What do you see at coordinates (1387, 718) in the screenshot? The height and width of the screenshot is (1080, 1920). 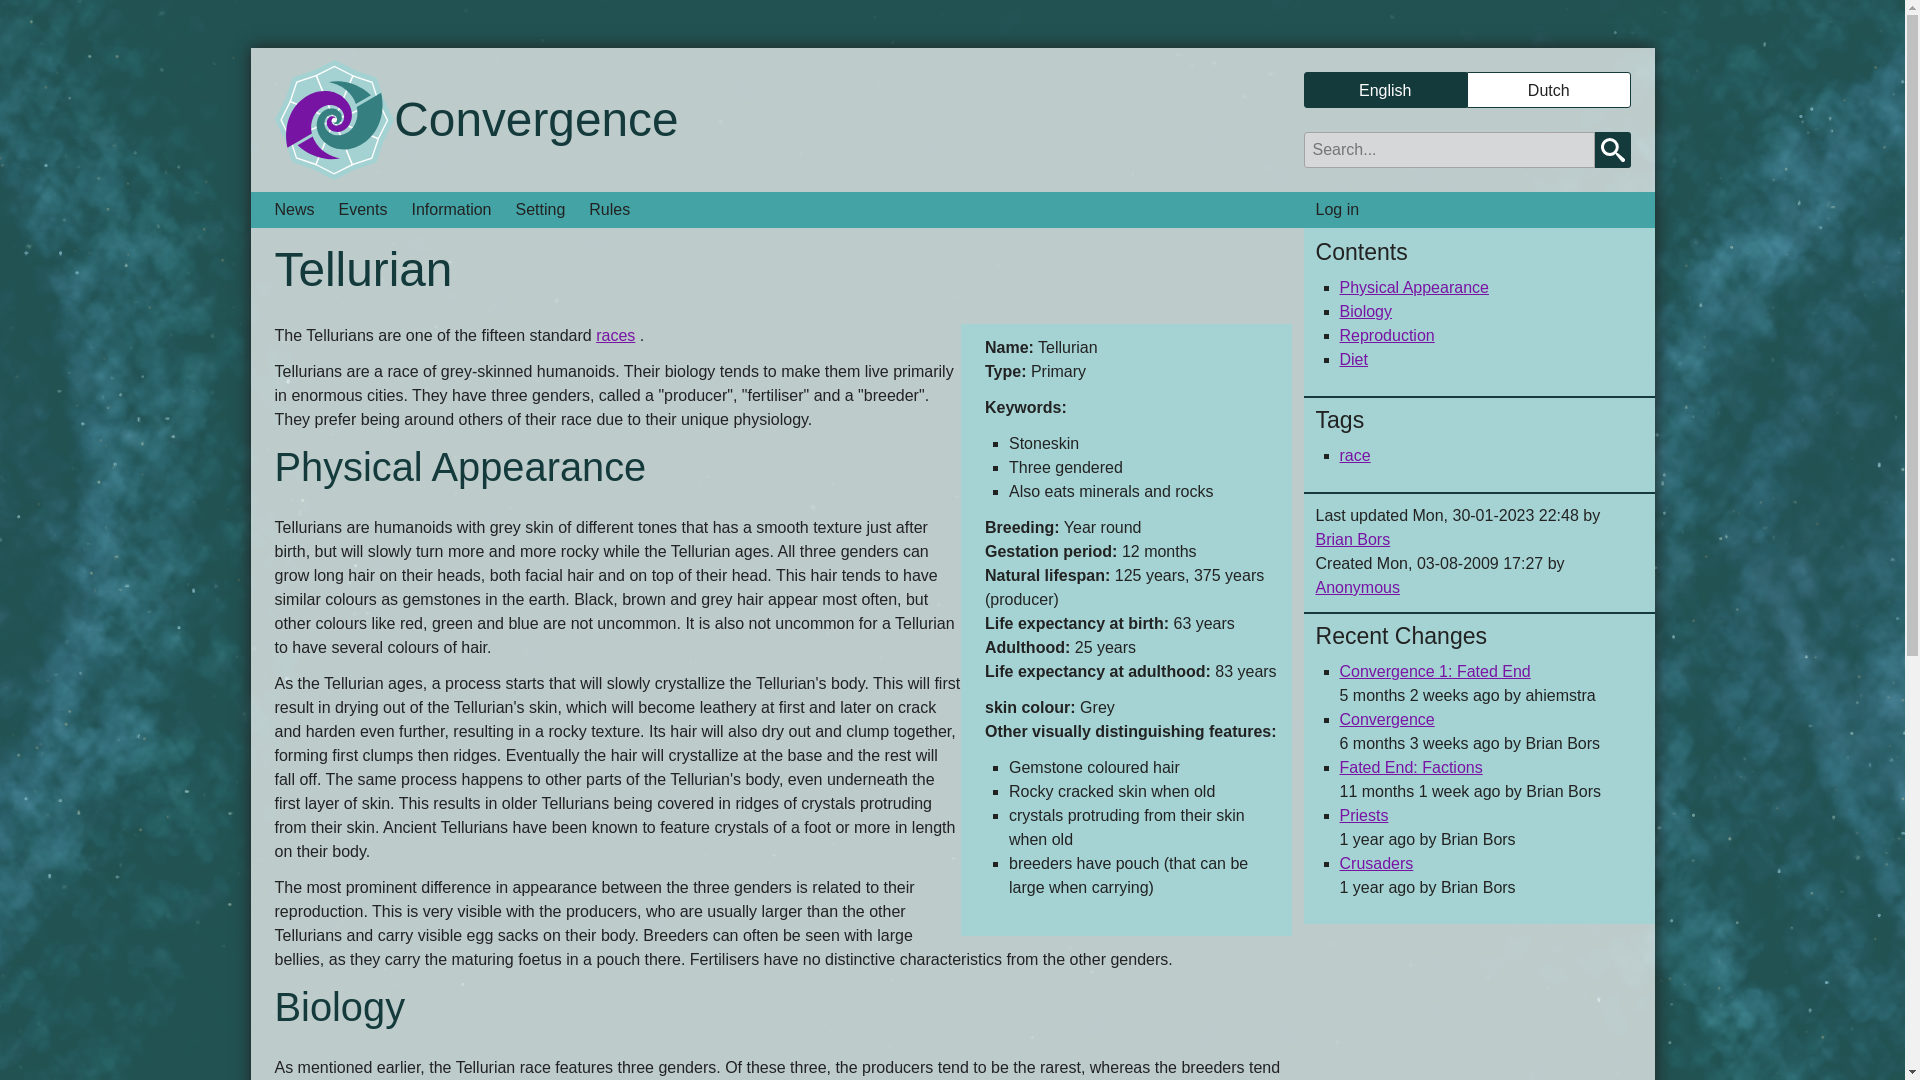 I see `Convergence` at bounding box center [1387, 718].